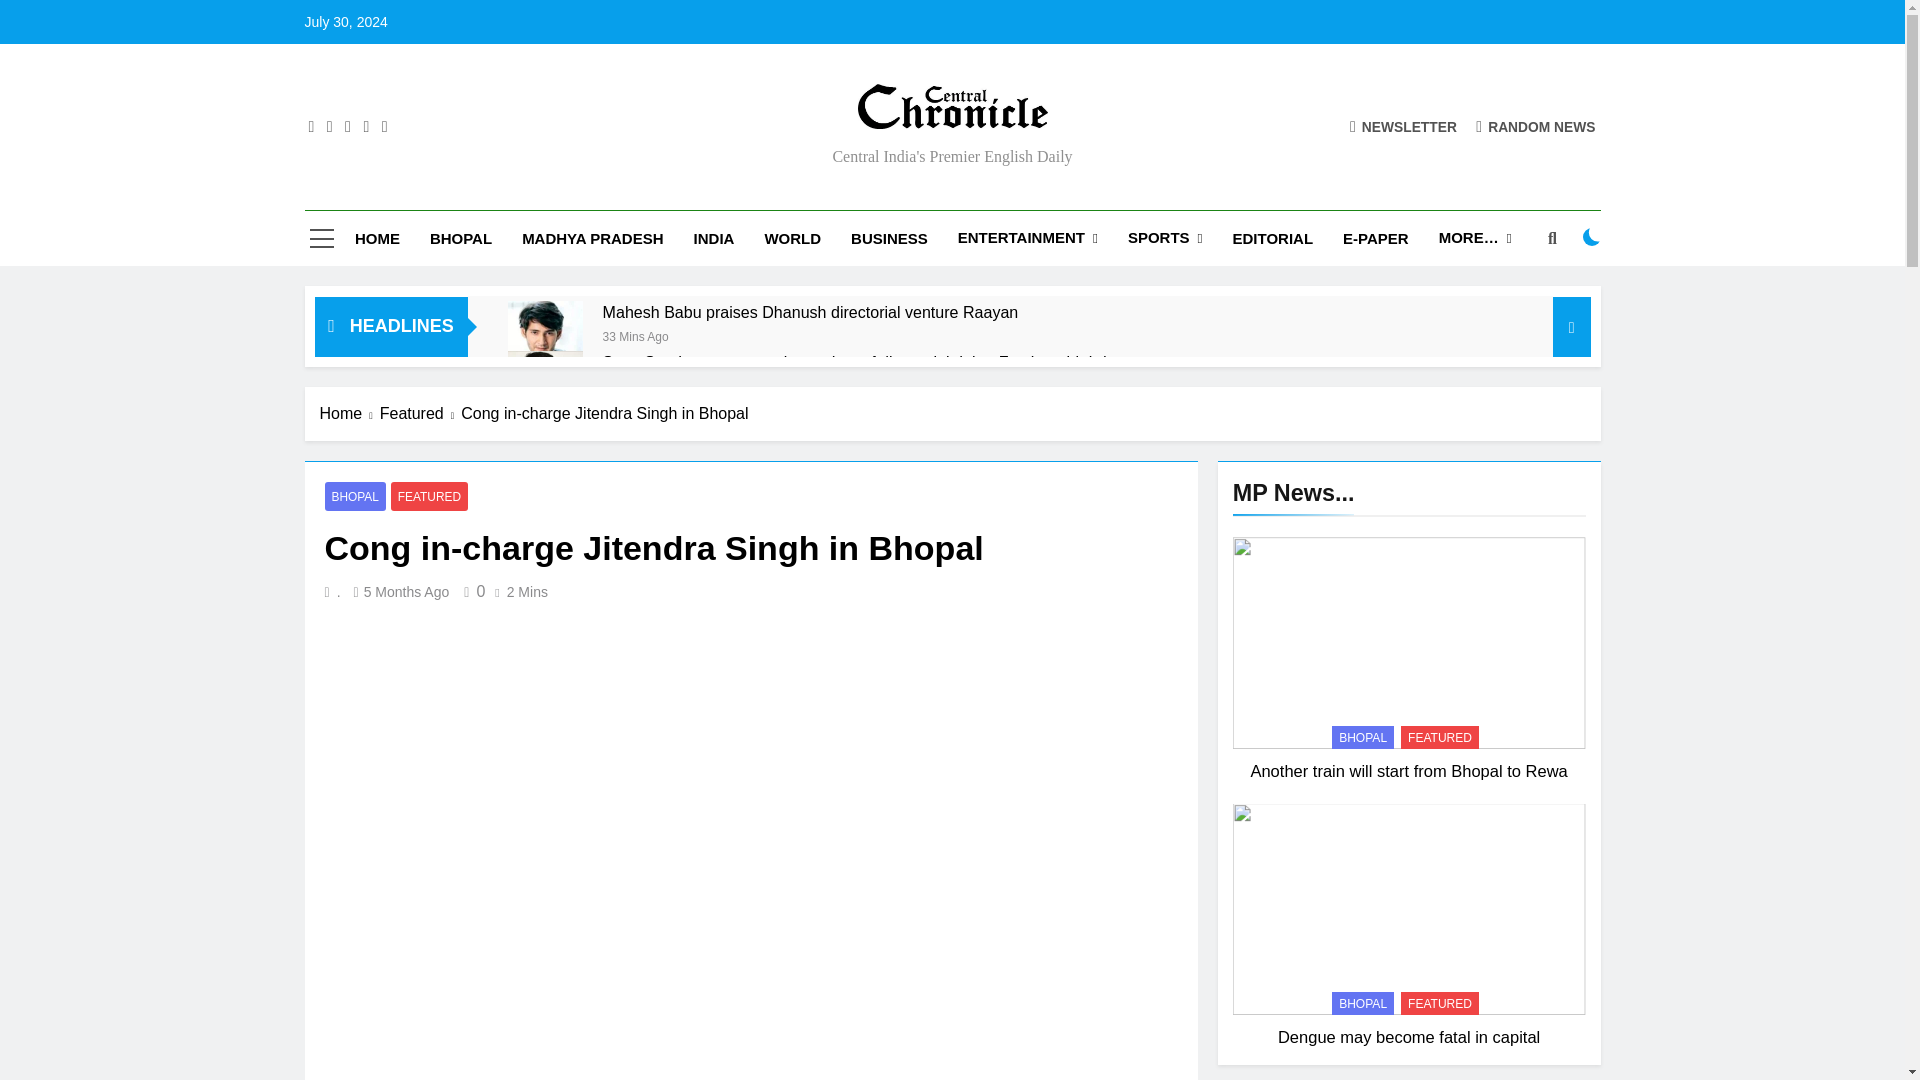 The height and width of the screenshot is (1080, 1920). Describe the element at coordinates (592, 238) in the screenshot. I see `MADHYA PRADESH` at that location.